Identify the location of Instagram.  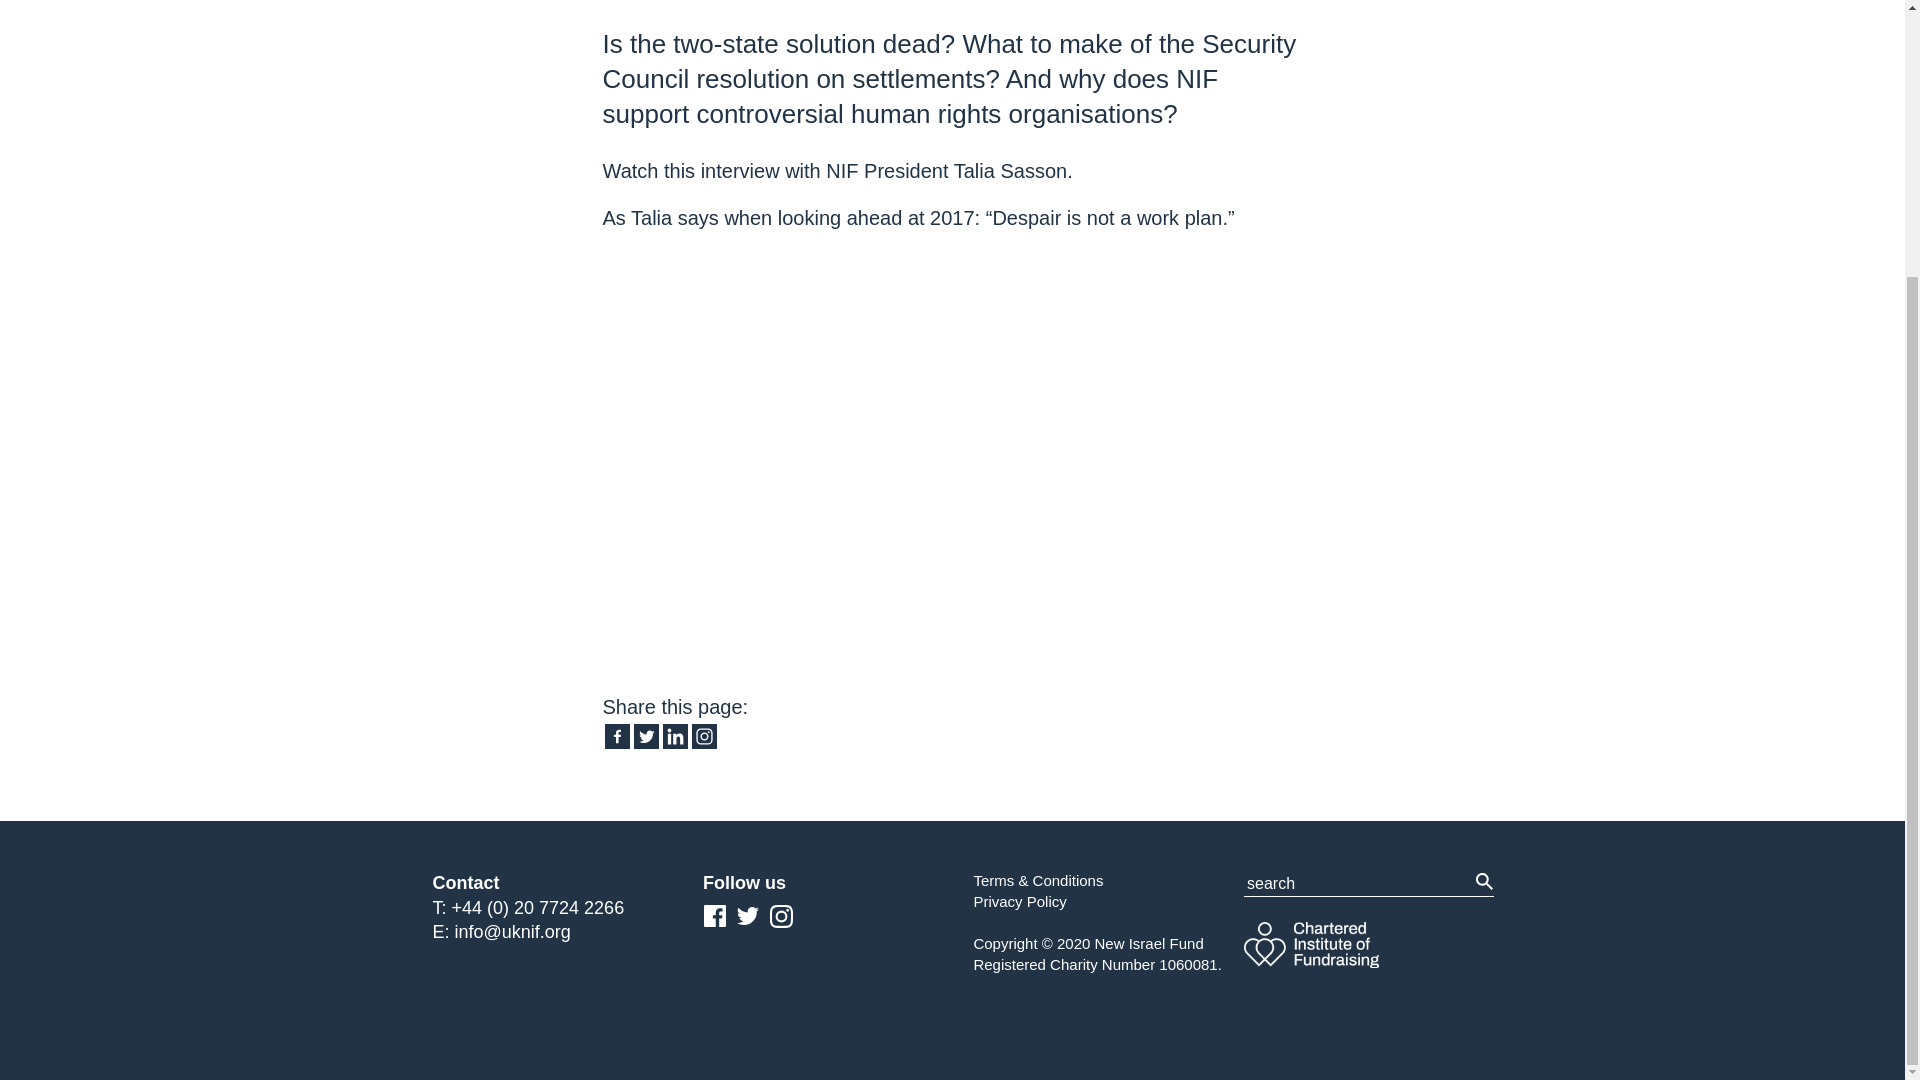
(704, 736).